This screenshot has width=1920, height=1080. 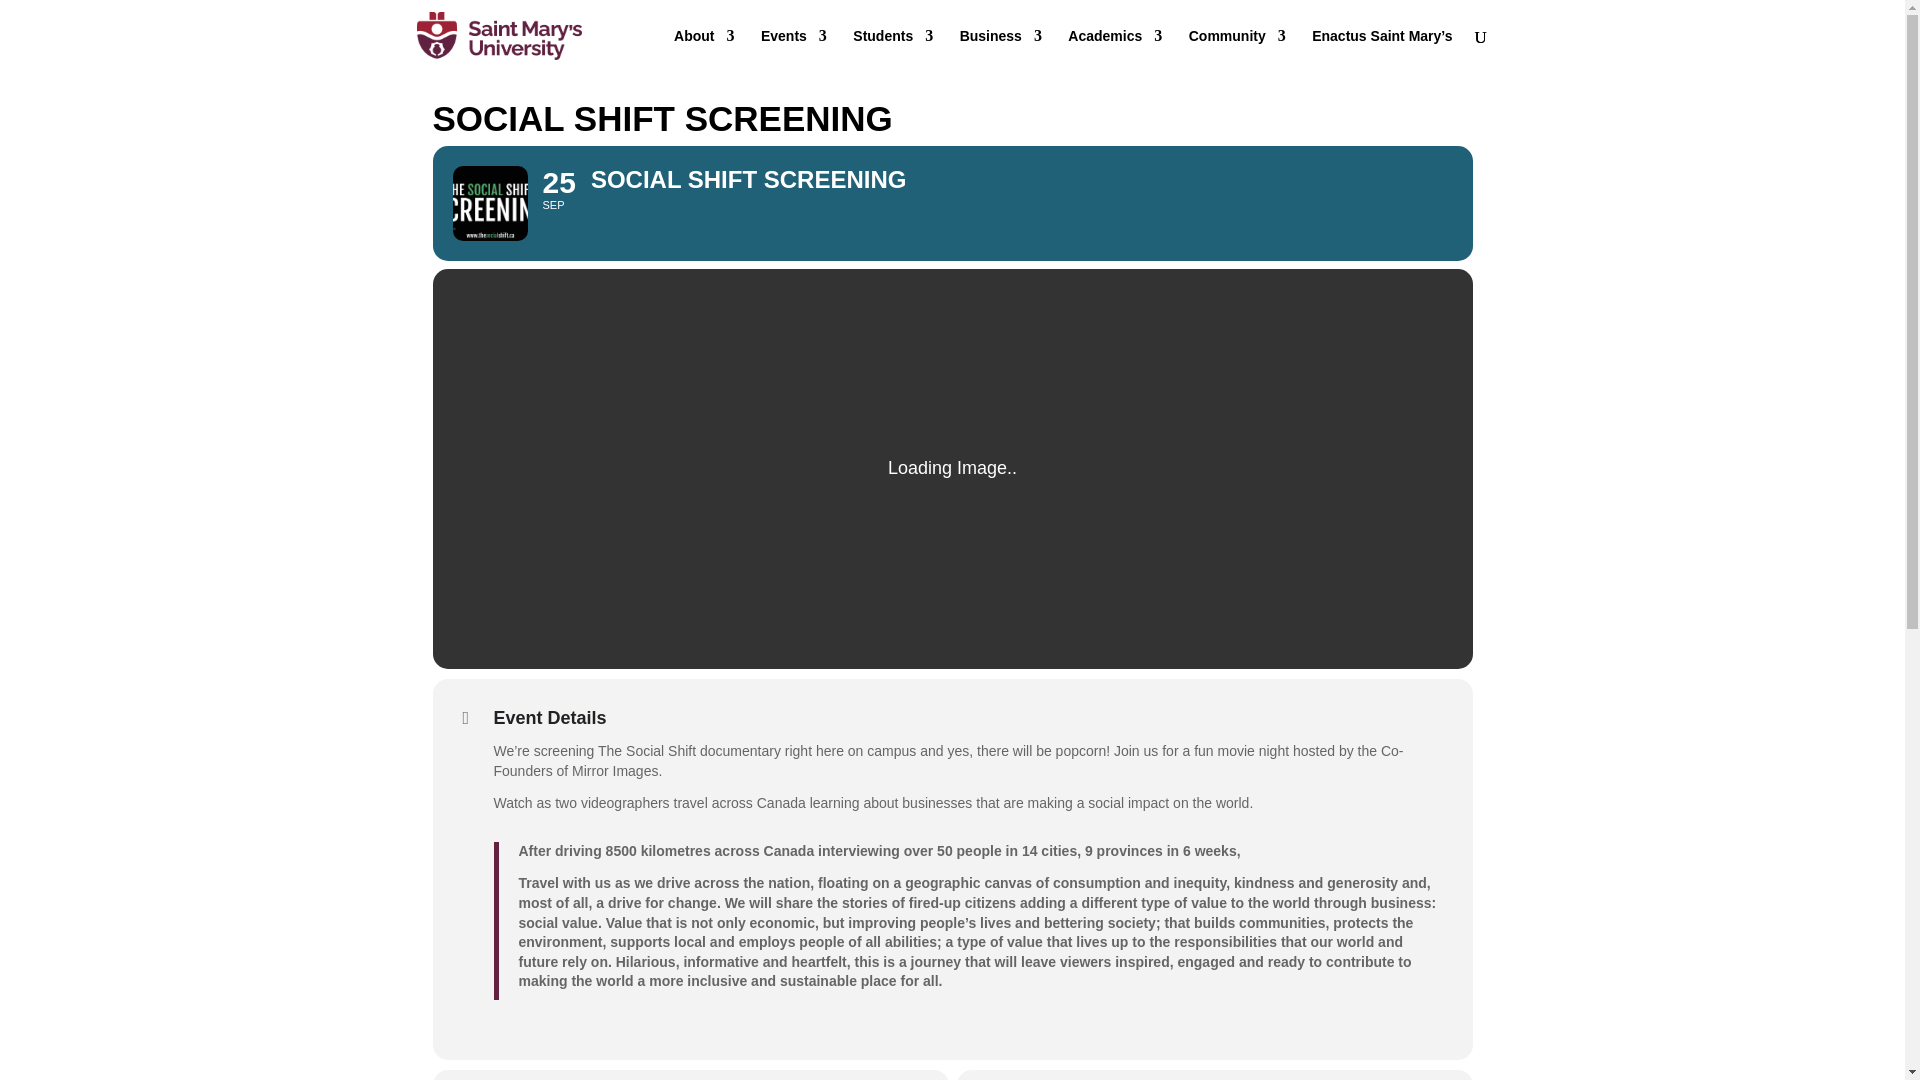 I want to click on Students, so click(x=892, y=50).